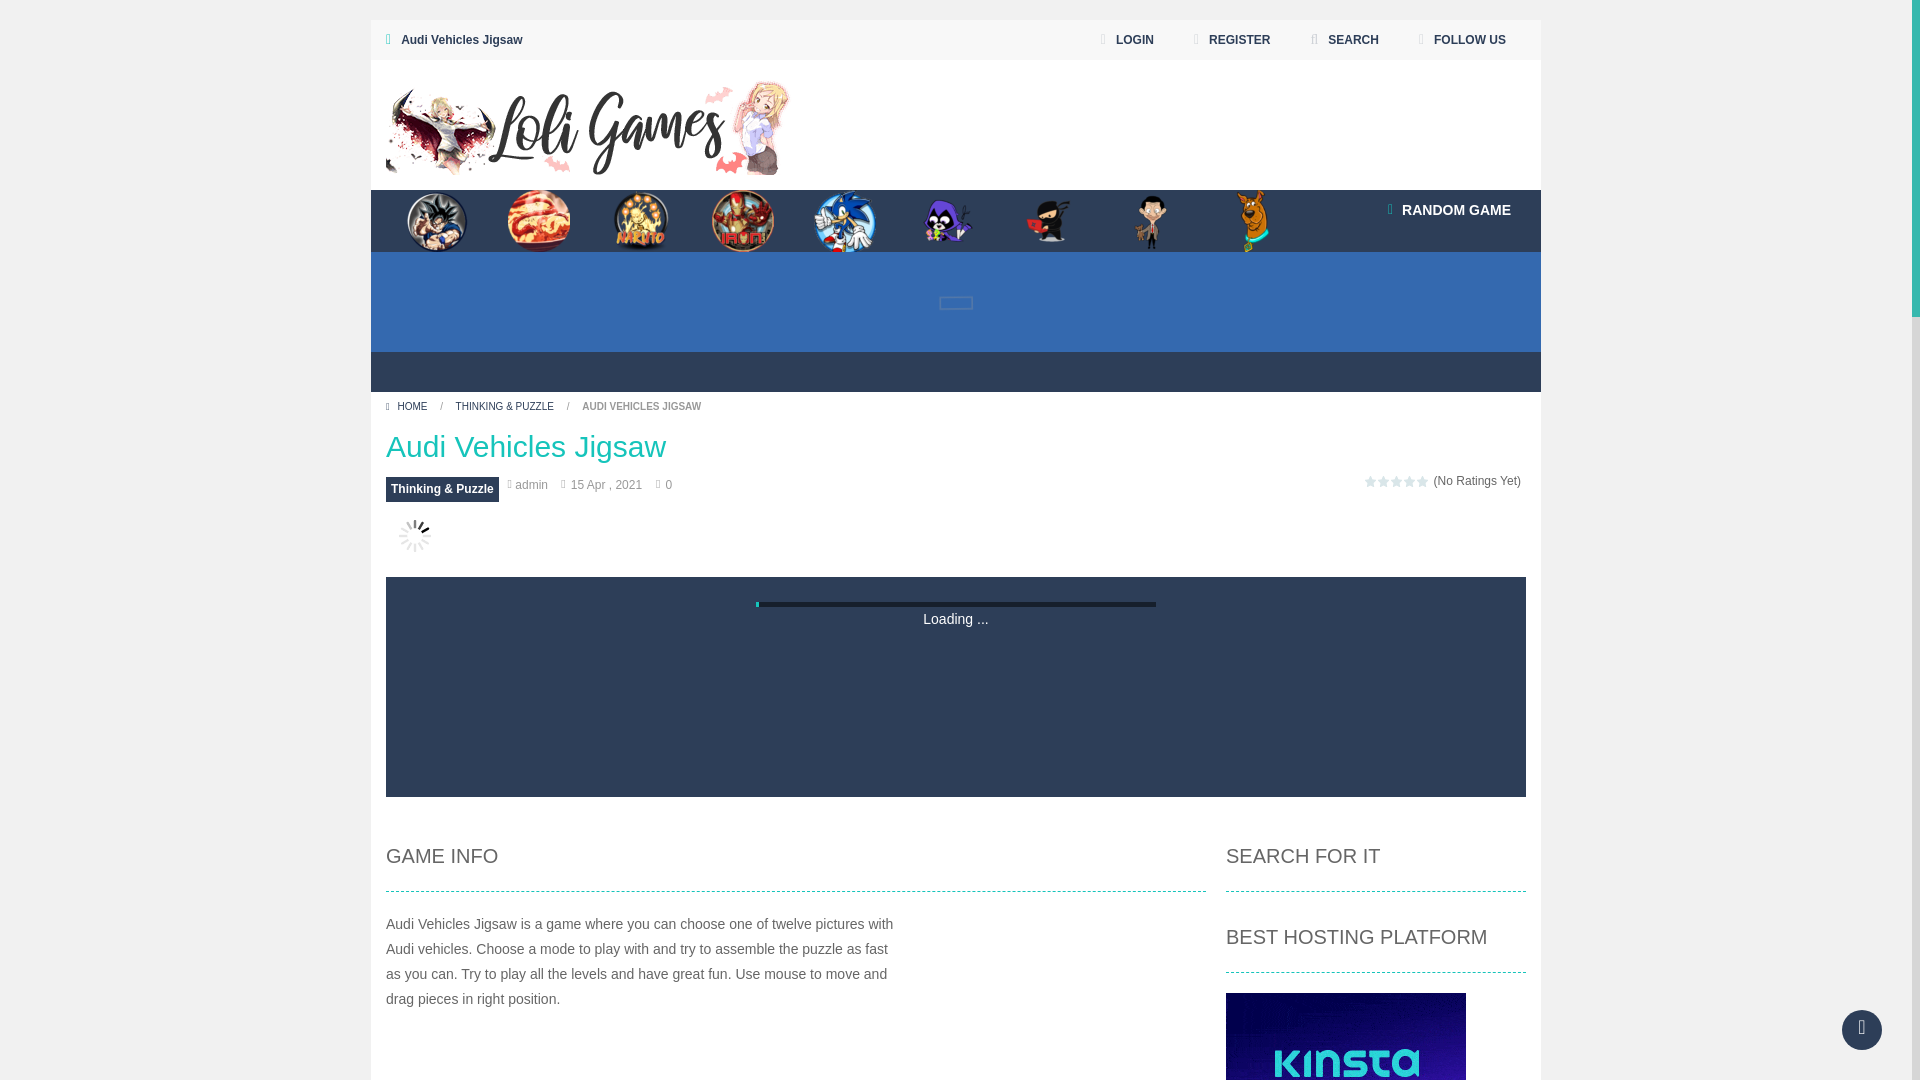 This screenshot has height=1080, width=1920. Describe the element at coordinates (1344, 40) in the screenshot. I see `SEARCH` at that location.